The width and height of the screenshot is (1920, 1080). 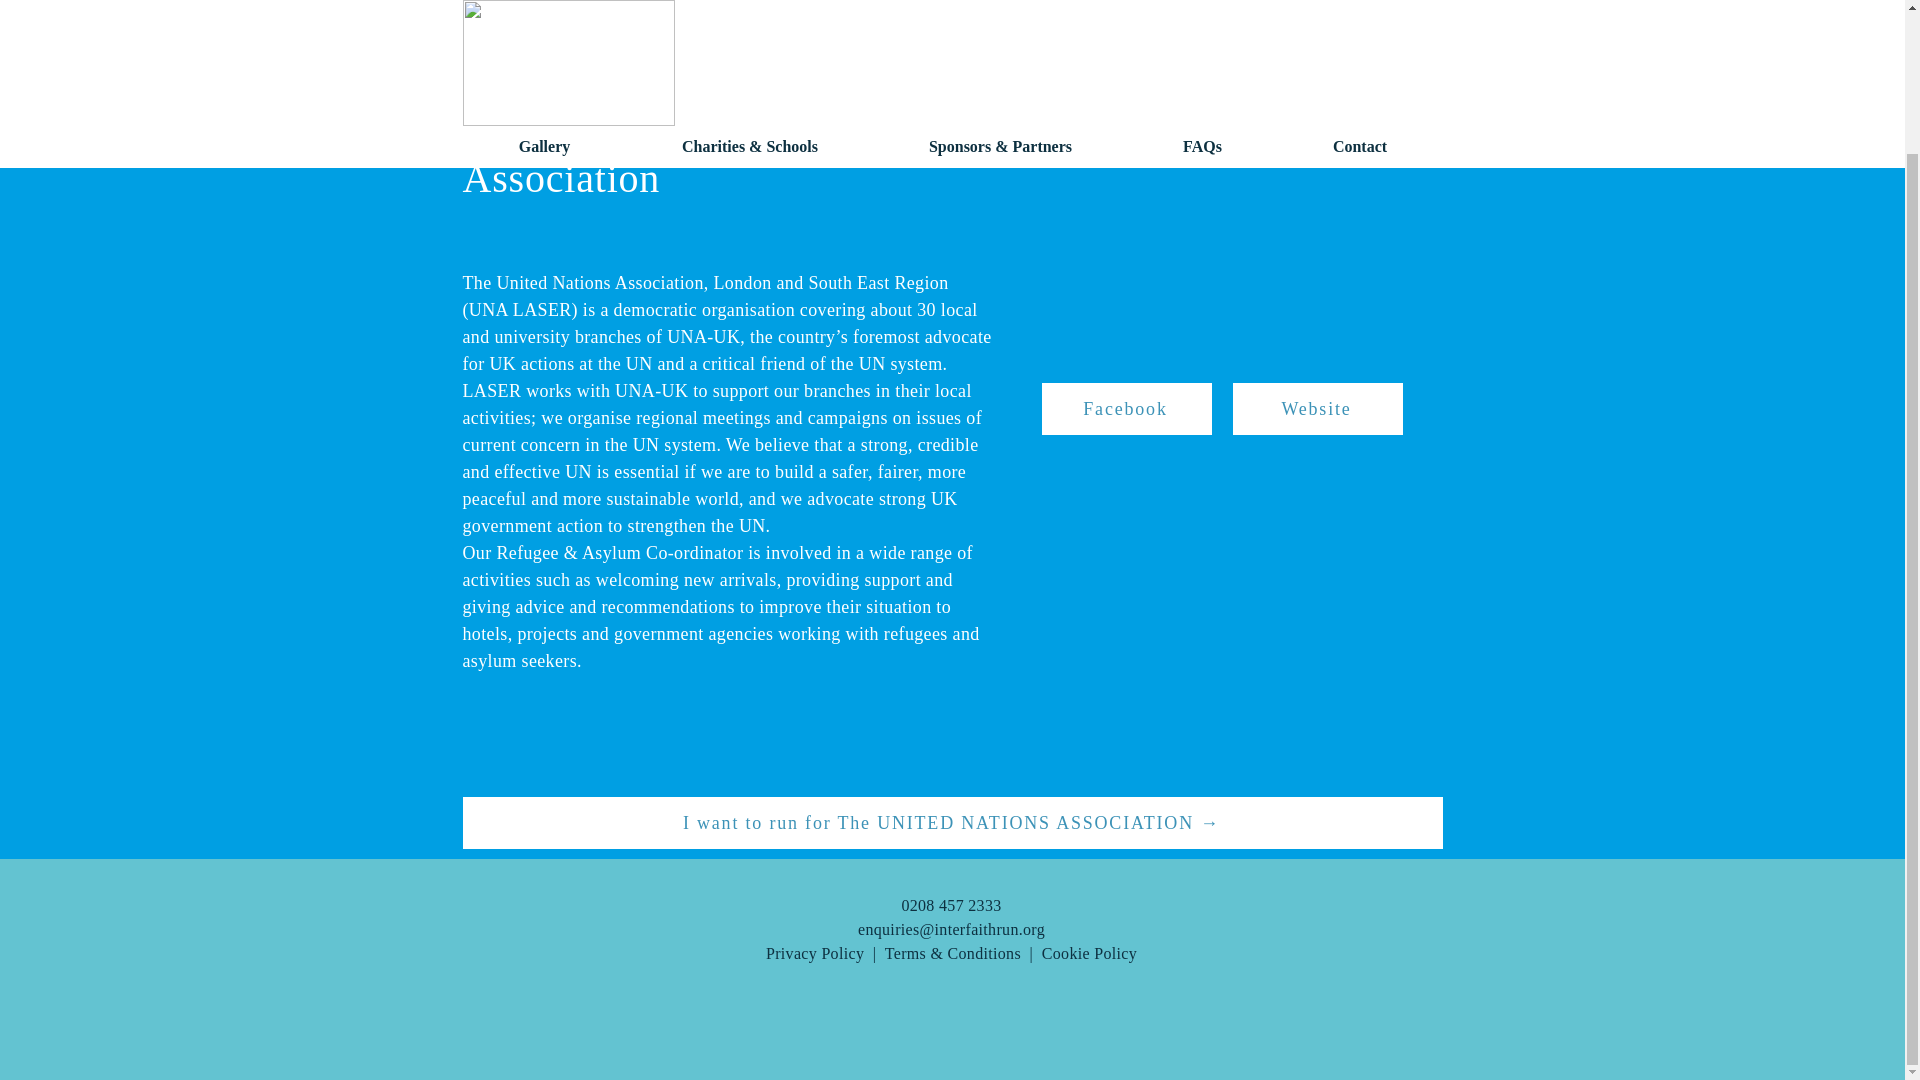 I want to click on Privacy Policy, so click(x=815, y=954).